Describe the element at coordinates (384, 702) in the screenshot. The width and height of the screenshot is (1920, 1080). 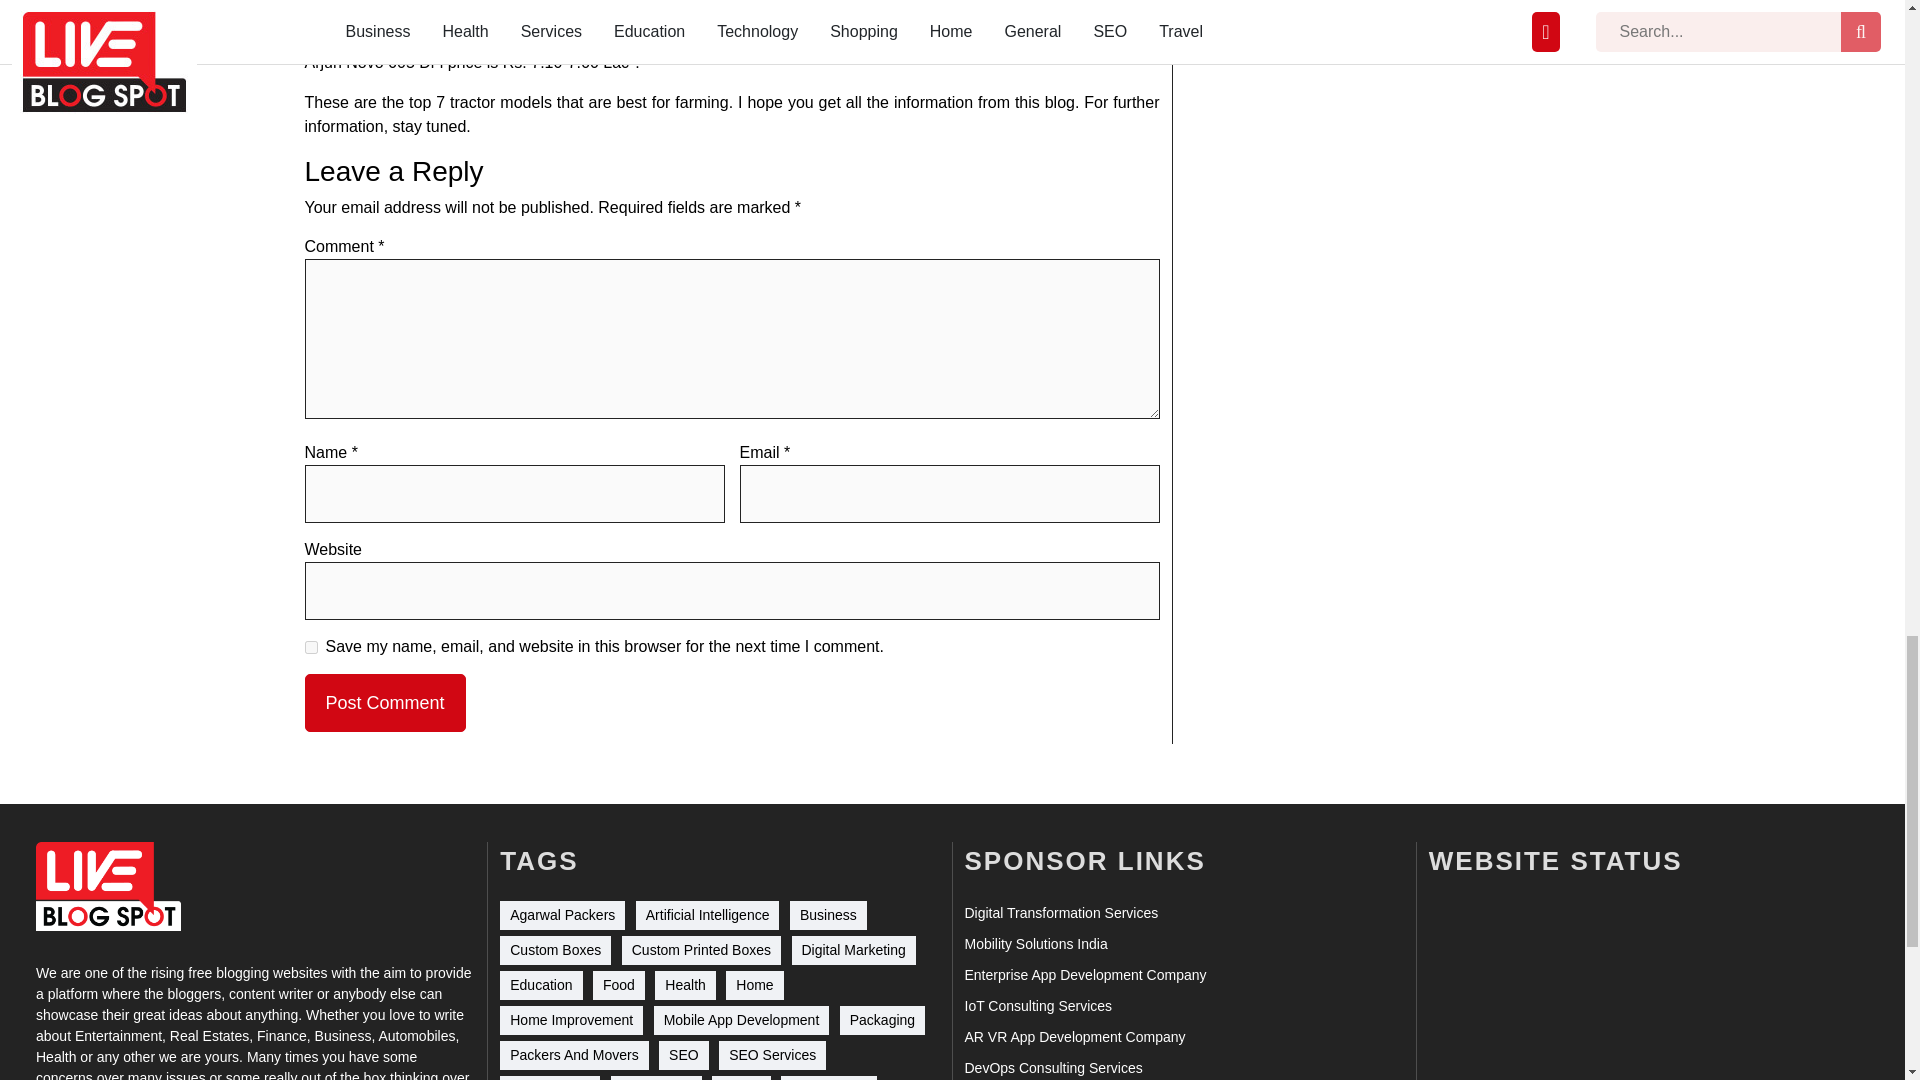
I see `Post Comment` at that location.